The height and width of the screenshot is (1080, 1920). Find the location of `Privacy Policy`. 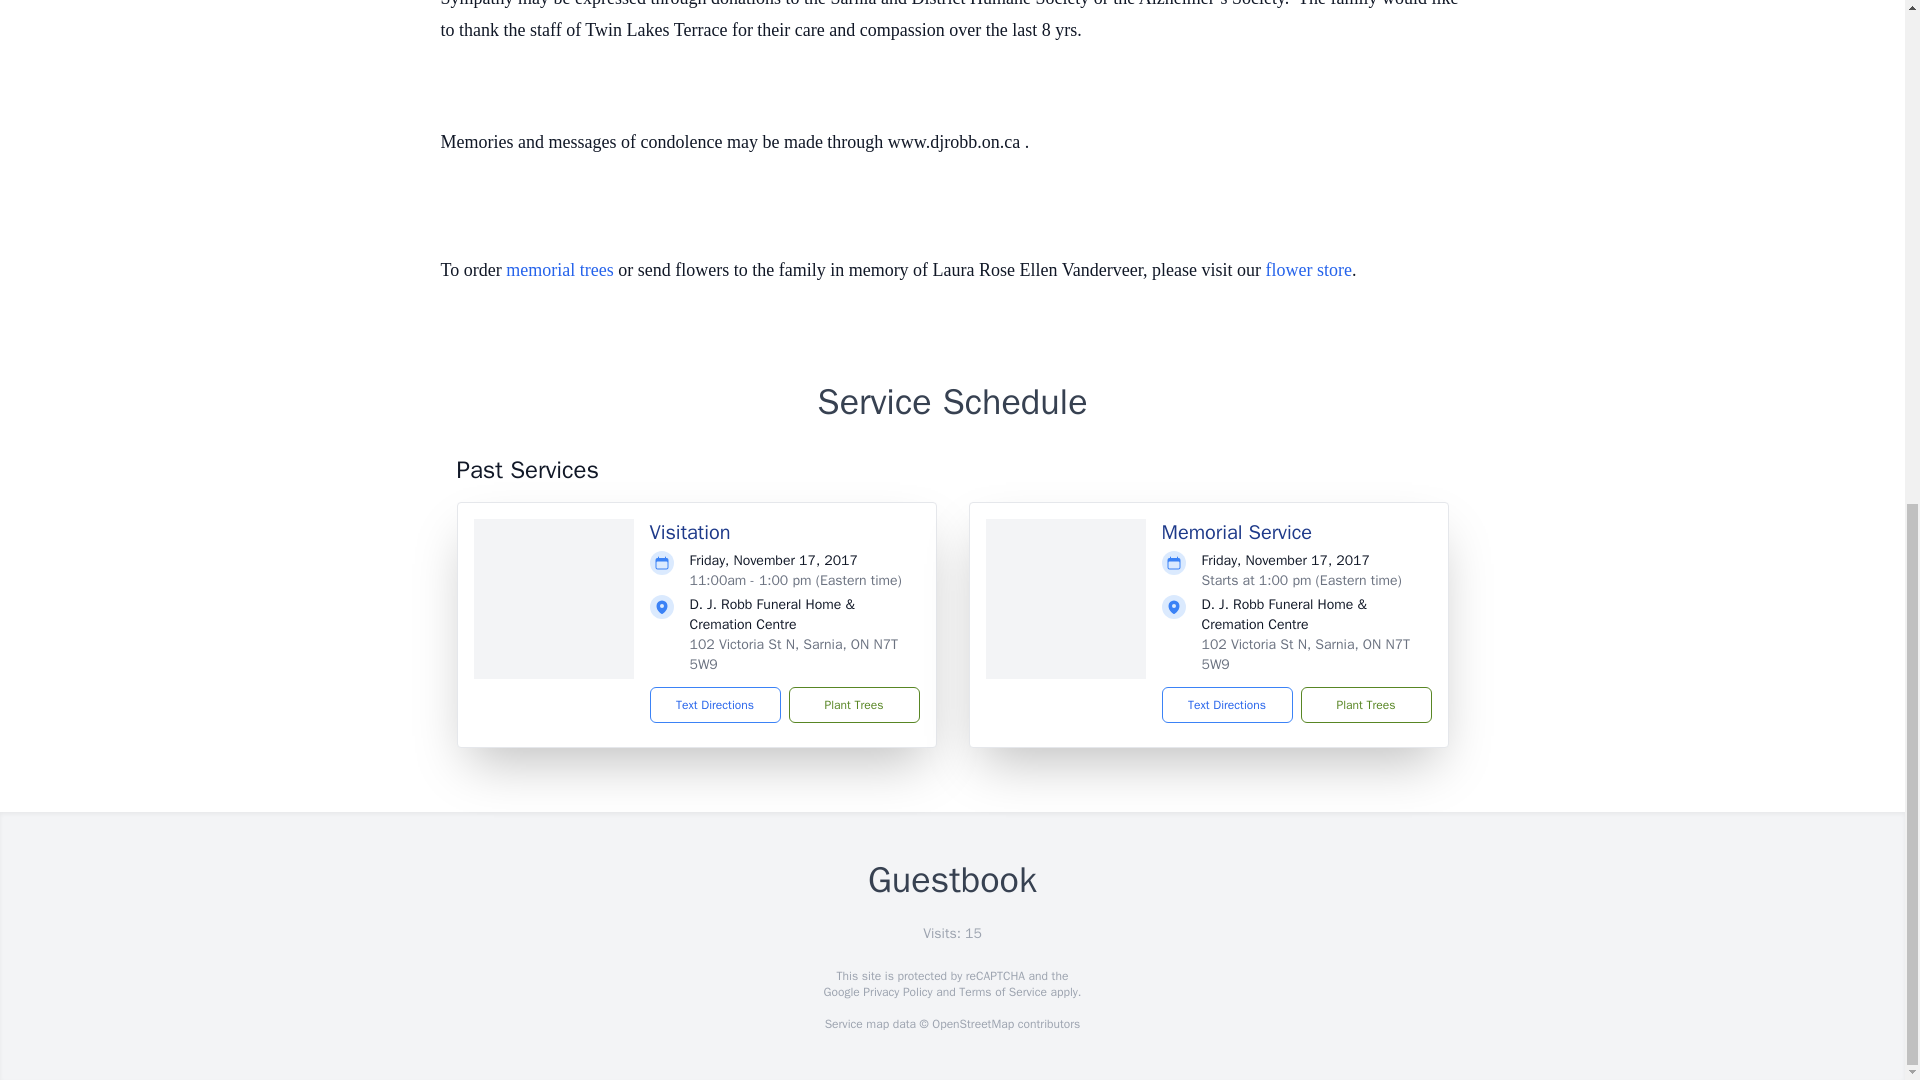

Privacy Policy is located at coordinates (896, 992).